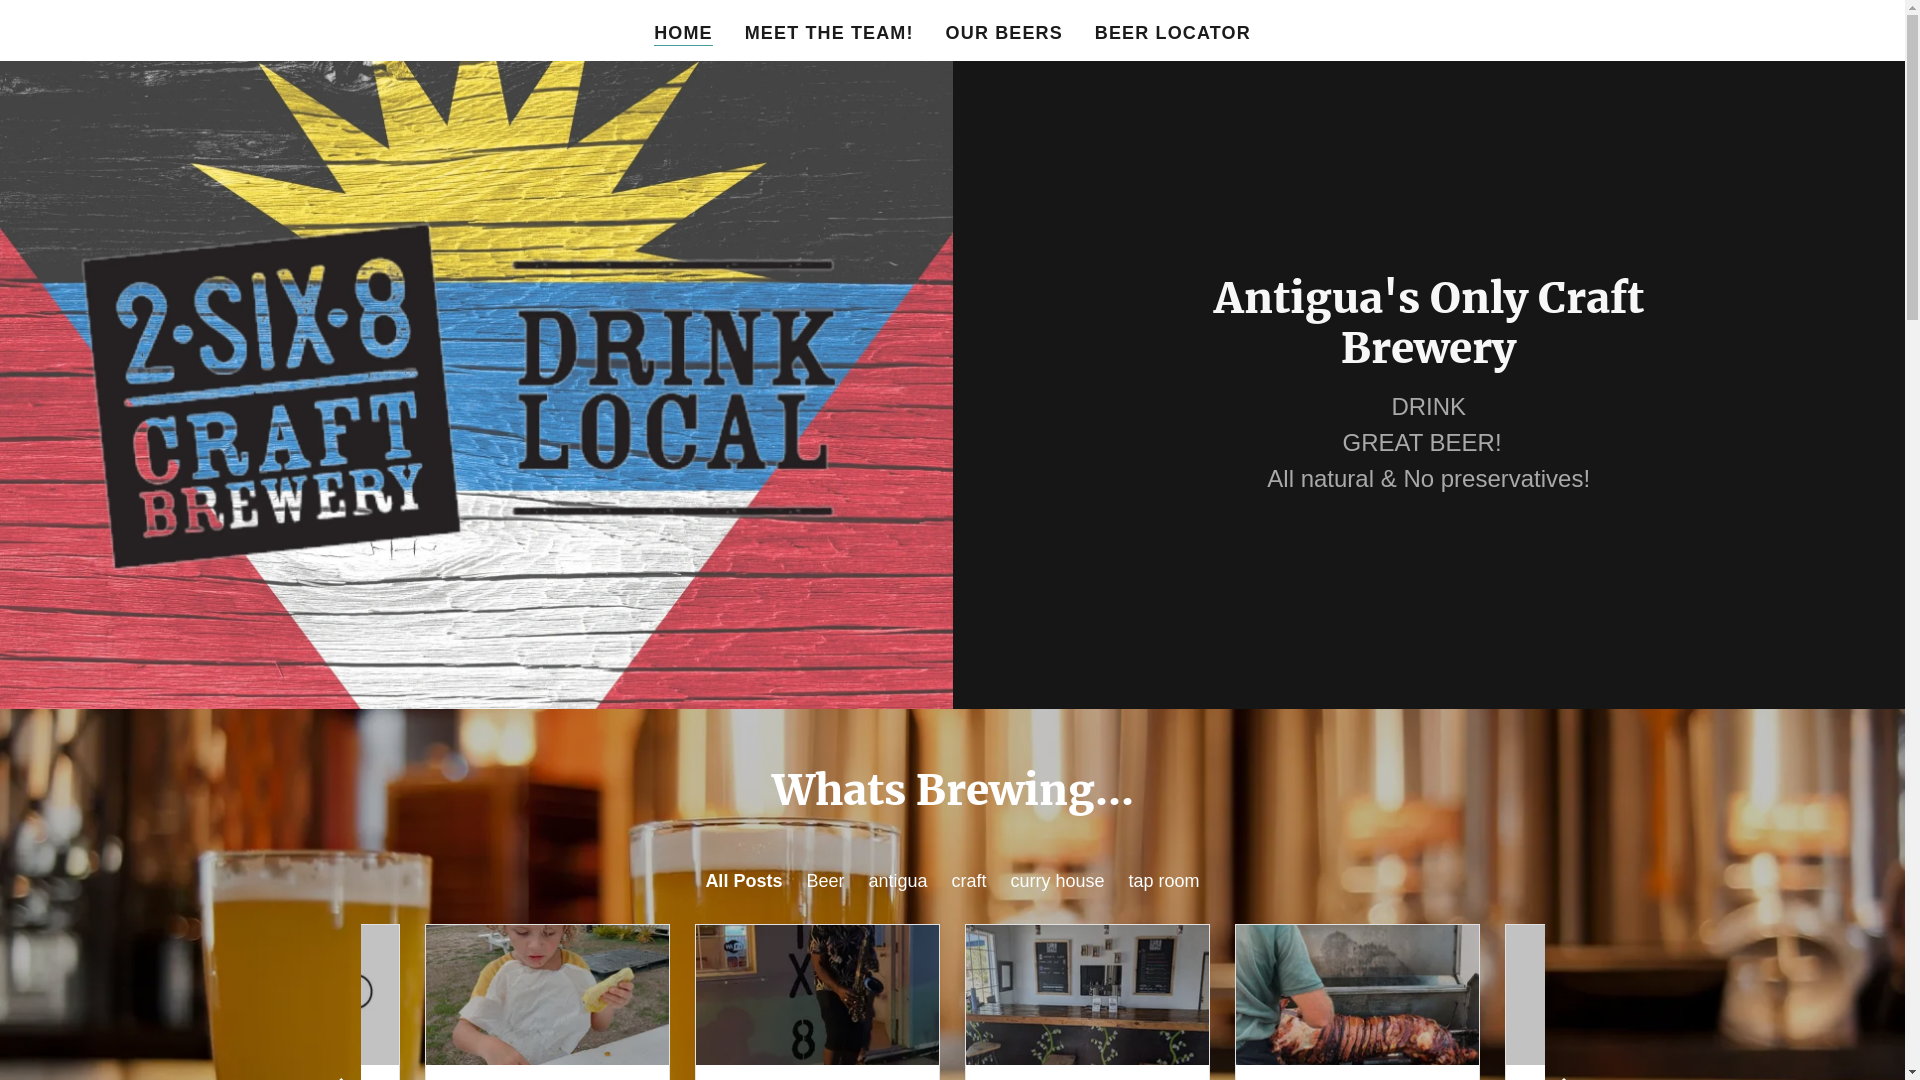 The height and width of the screenshot is (1080, 1920). I want to click on All Posts, so click(744, 881).